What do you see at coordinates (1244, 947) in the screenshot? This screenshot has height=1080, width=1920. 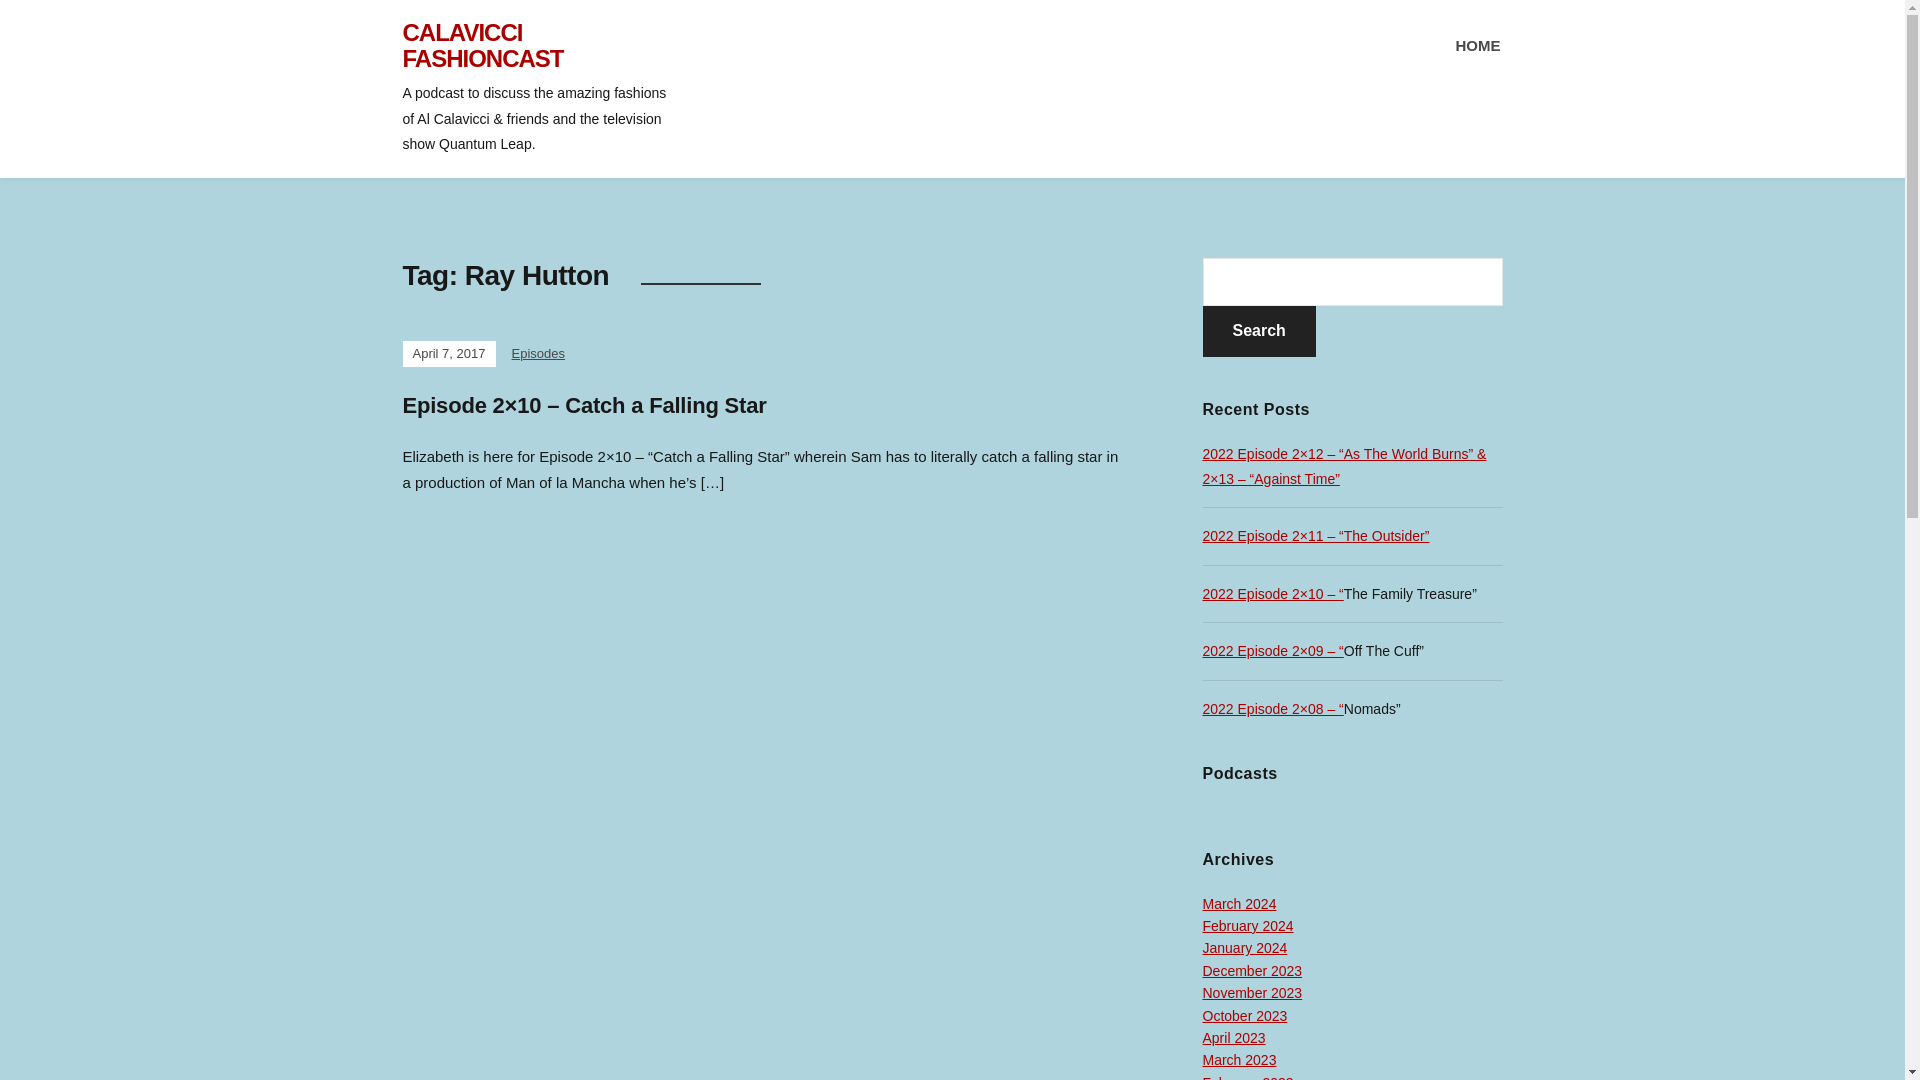 I see `January 2024` at bounding box center [1244, 947].